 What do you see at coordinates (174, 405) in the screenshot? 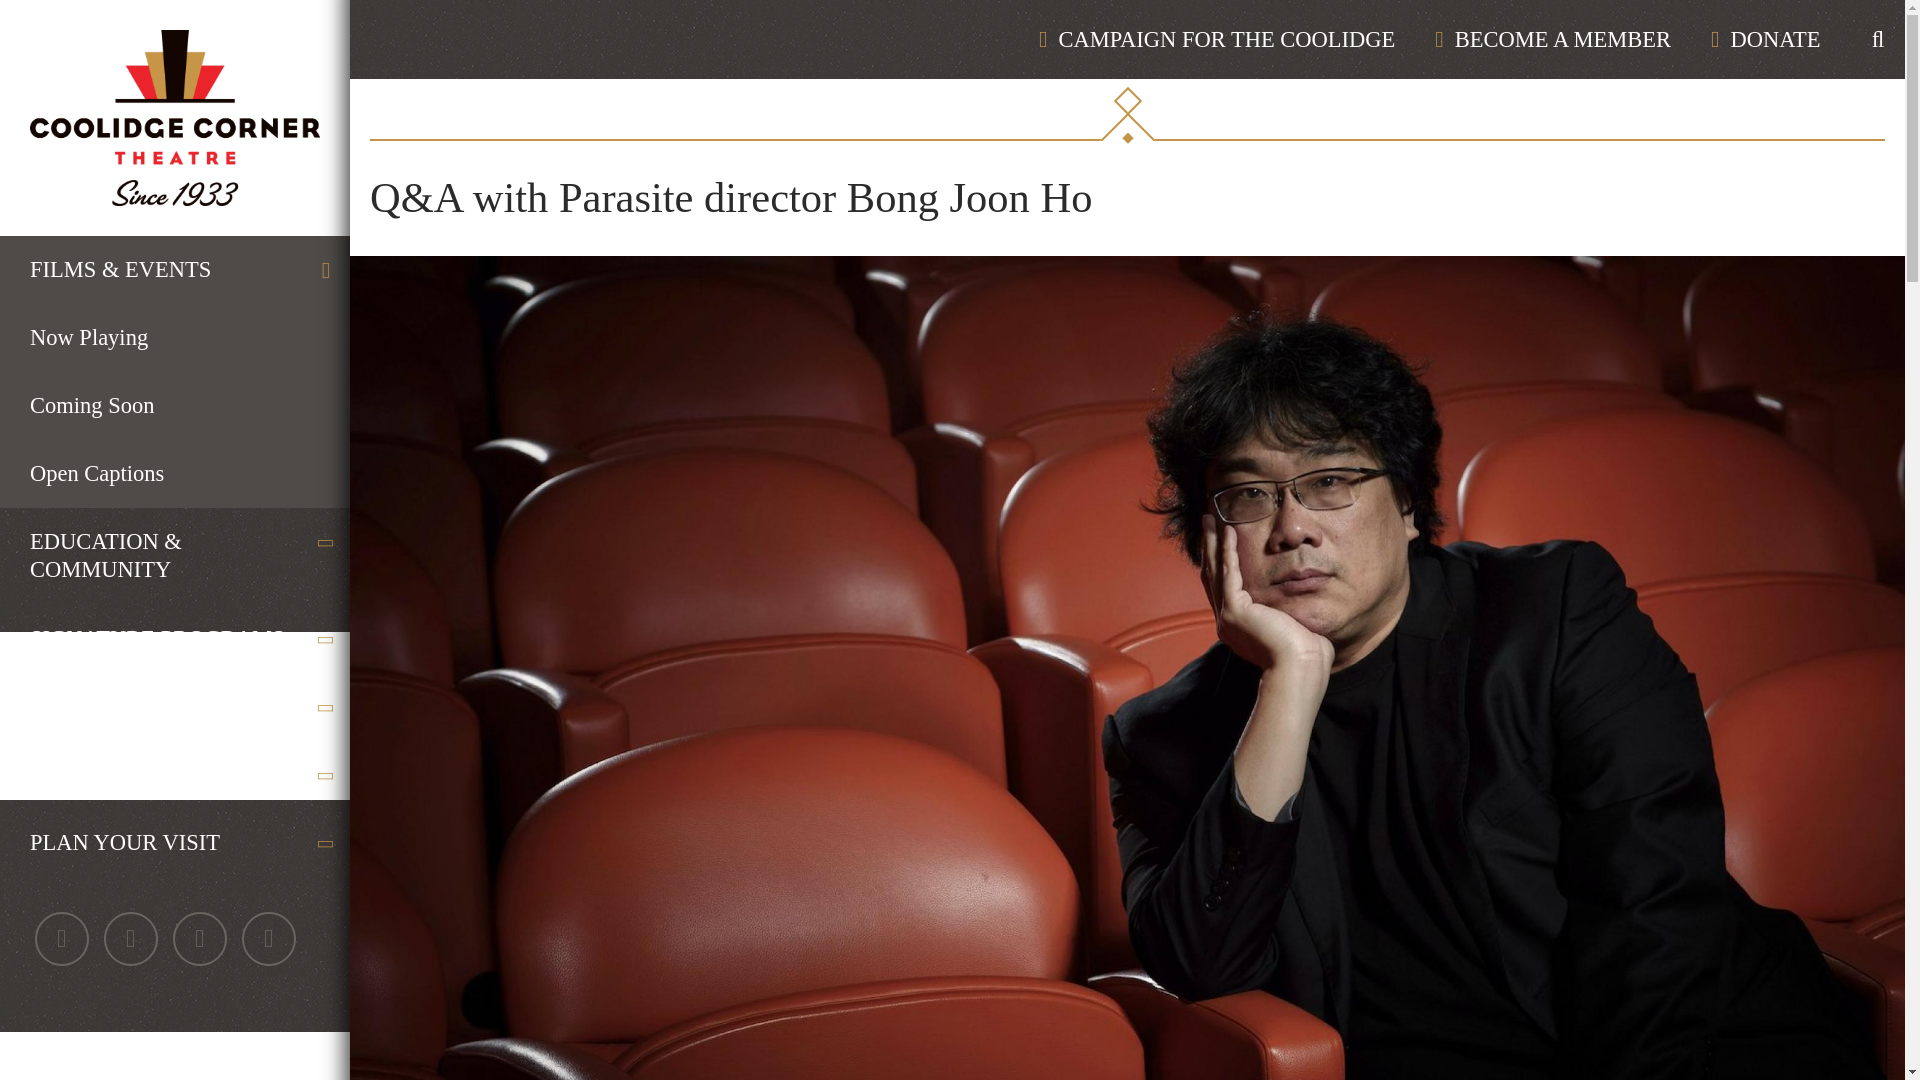
I see `Coming Soon` at bounding box center [174, 405].